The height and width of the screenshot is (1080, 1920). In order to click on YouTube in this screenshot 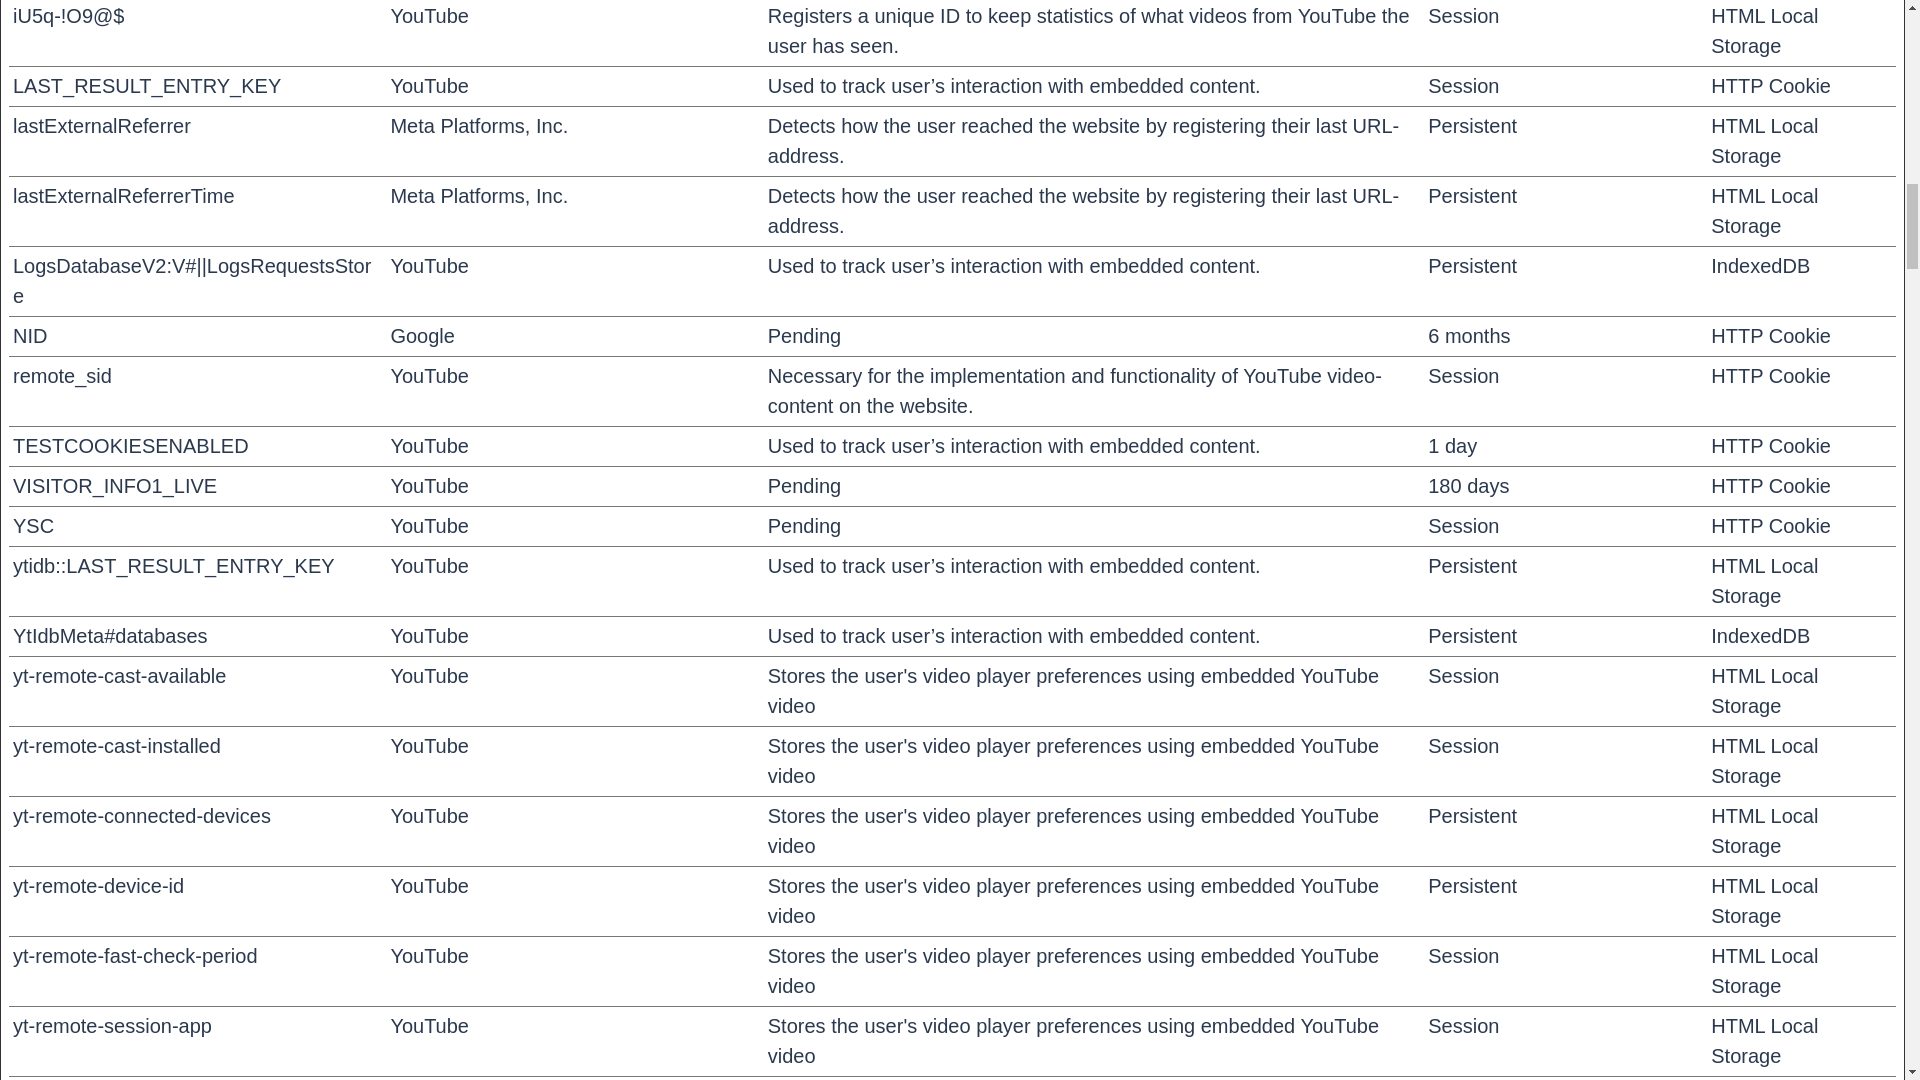, I will do `click(428, 746)`.